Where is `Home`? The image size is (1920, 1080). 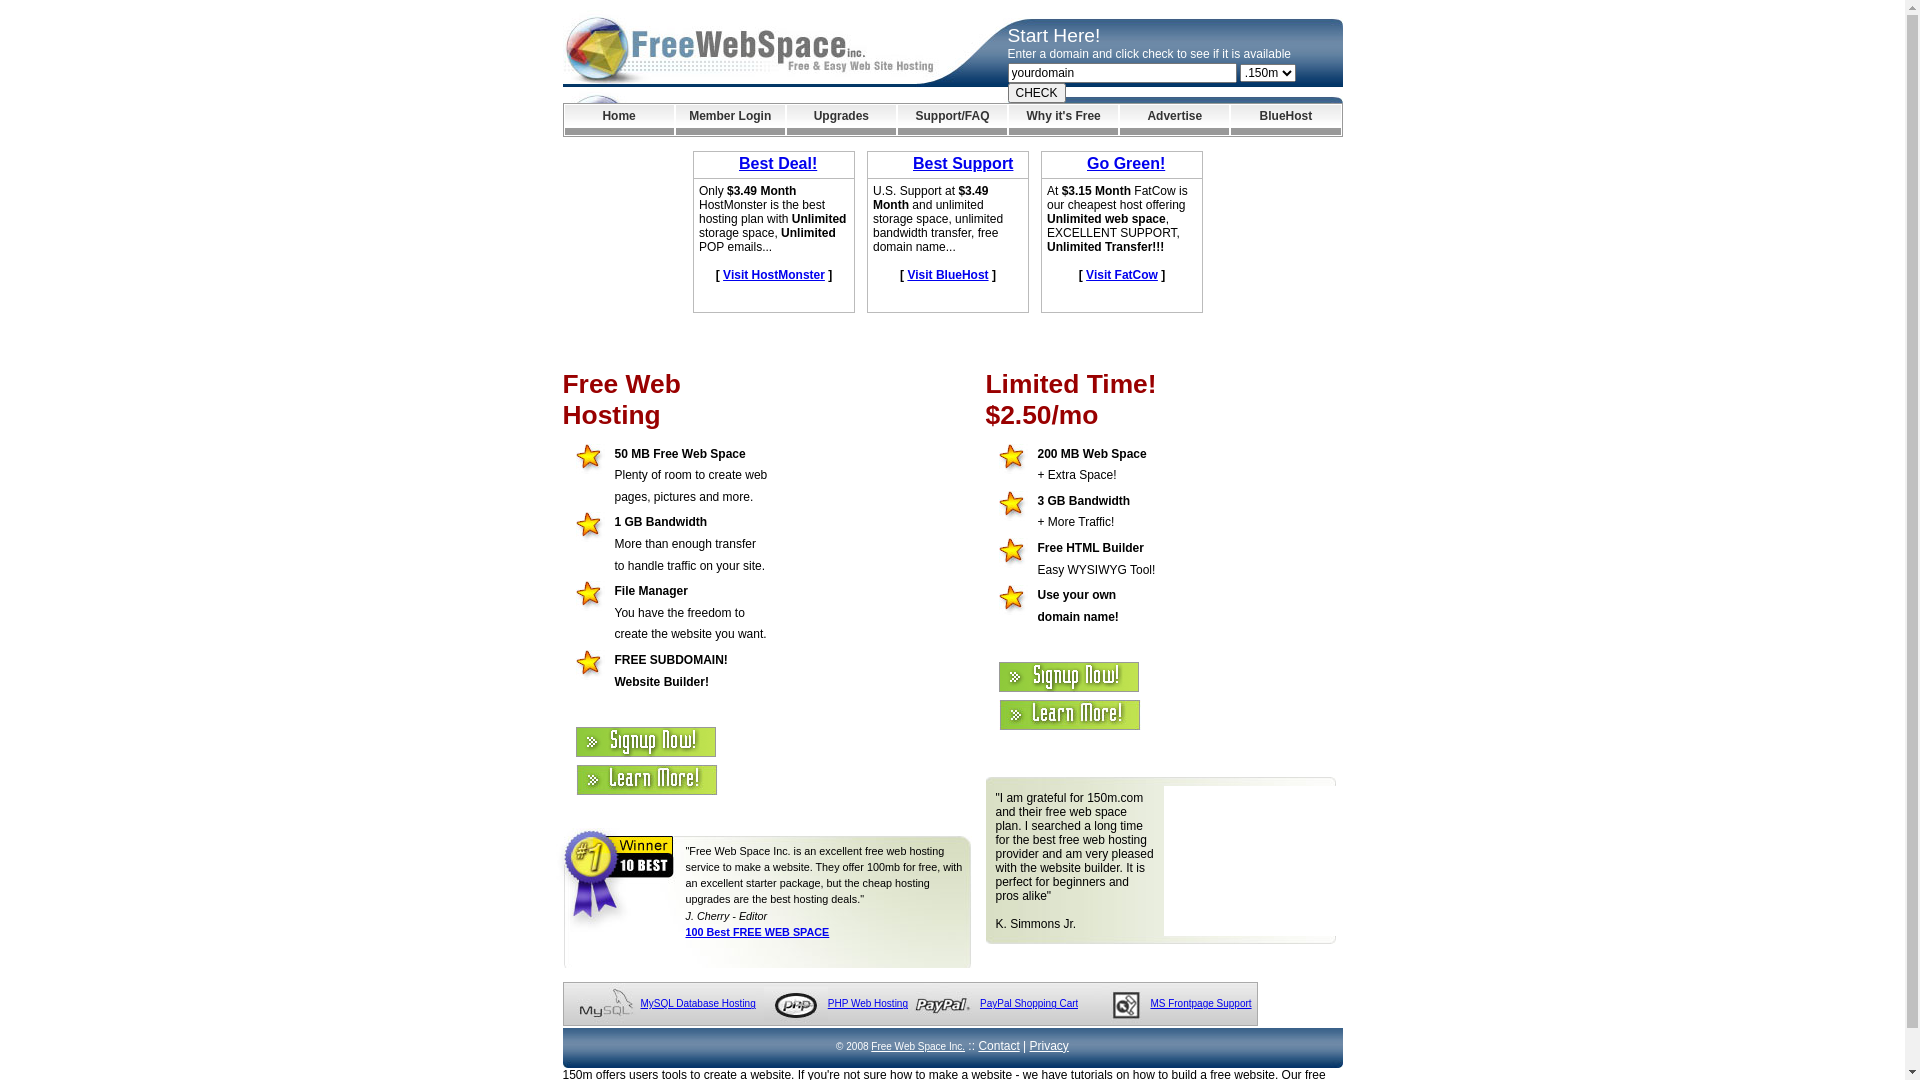
Home is located at coordinates (618, 120).